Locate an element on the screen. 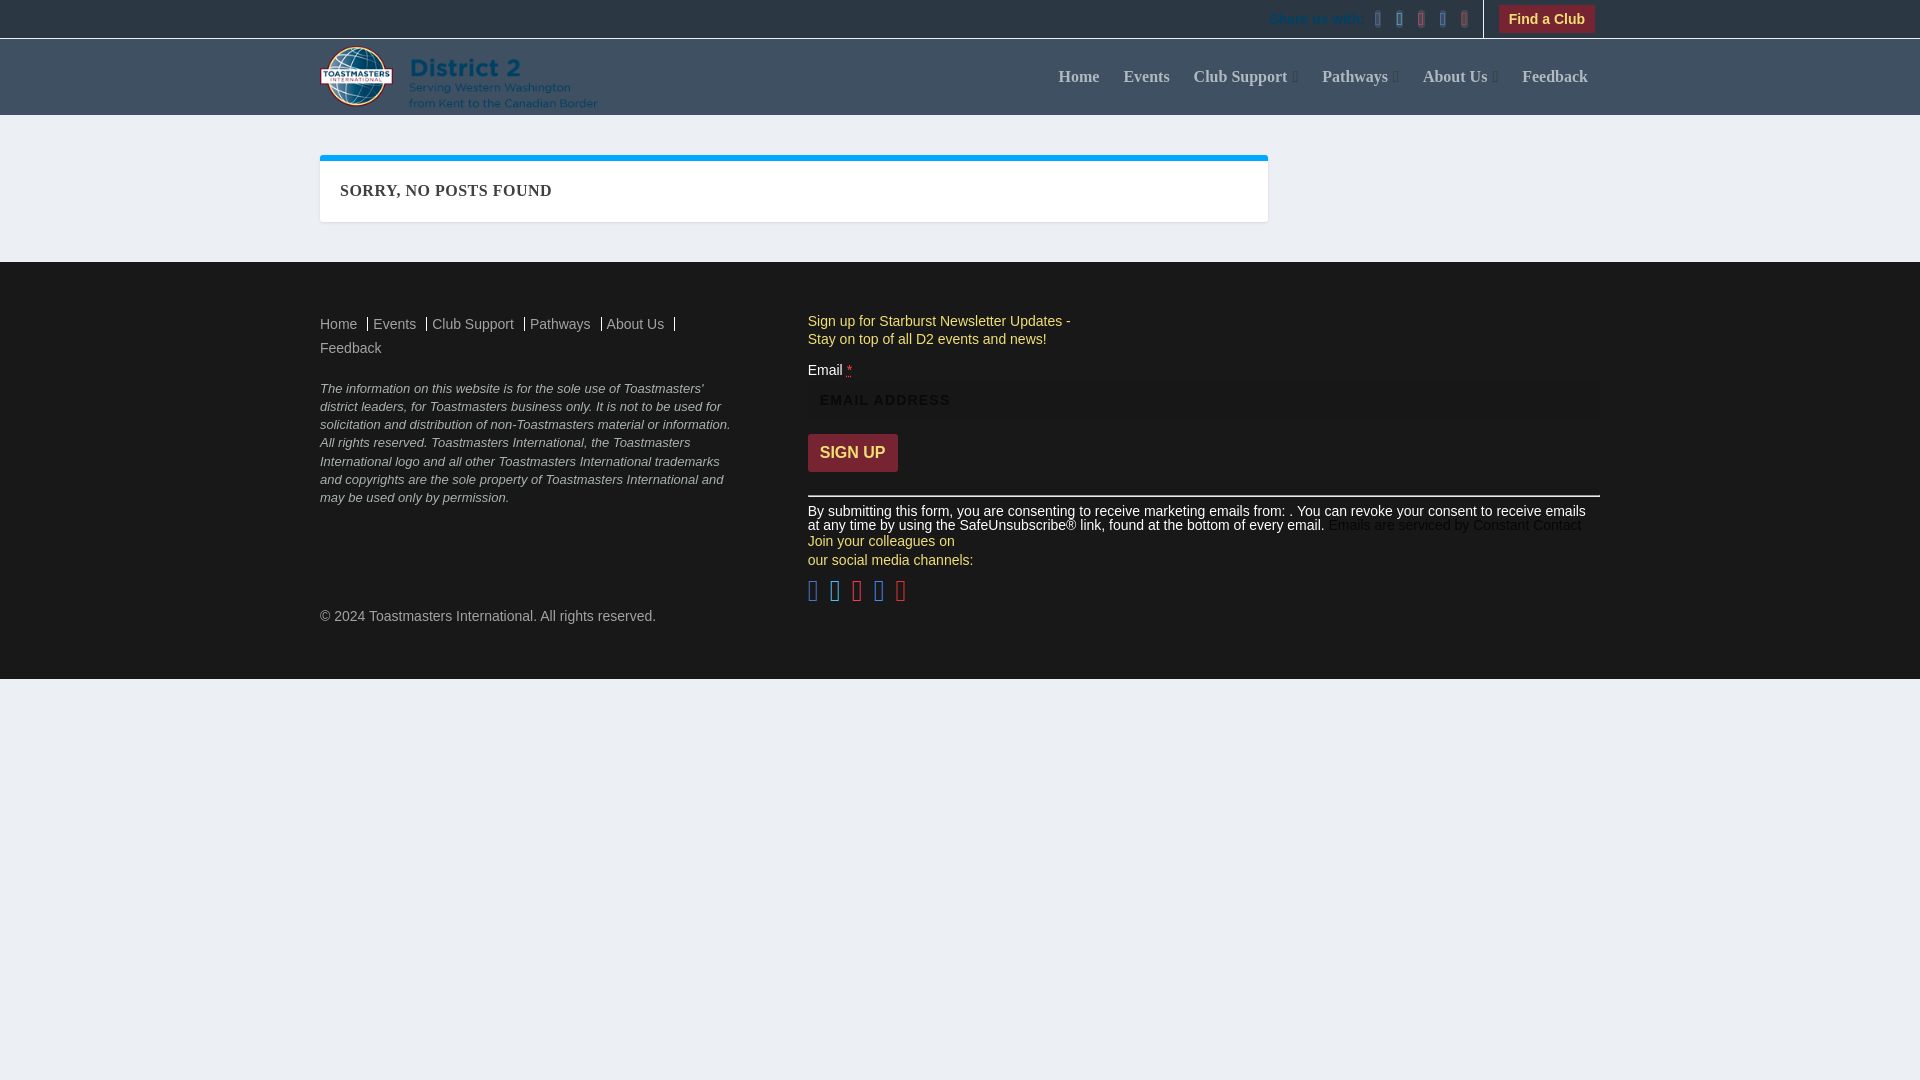 This screenshot has height=1080, width=1920. Home is located at coordinates (1078, 90).